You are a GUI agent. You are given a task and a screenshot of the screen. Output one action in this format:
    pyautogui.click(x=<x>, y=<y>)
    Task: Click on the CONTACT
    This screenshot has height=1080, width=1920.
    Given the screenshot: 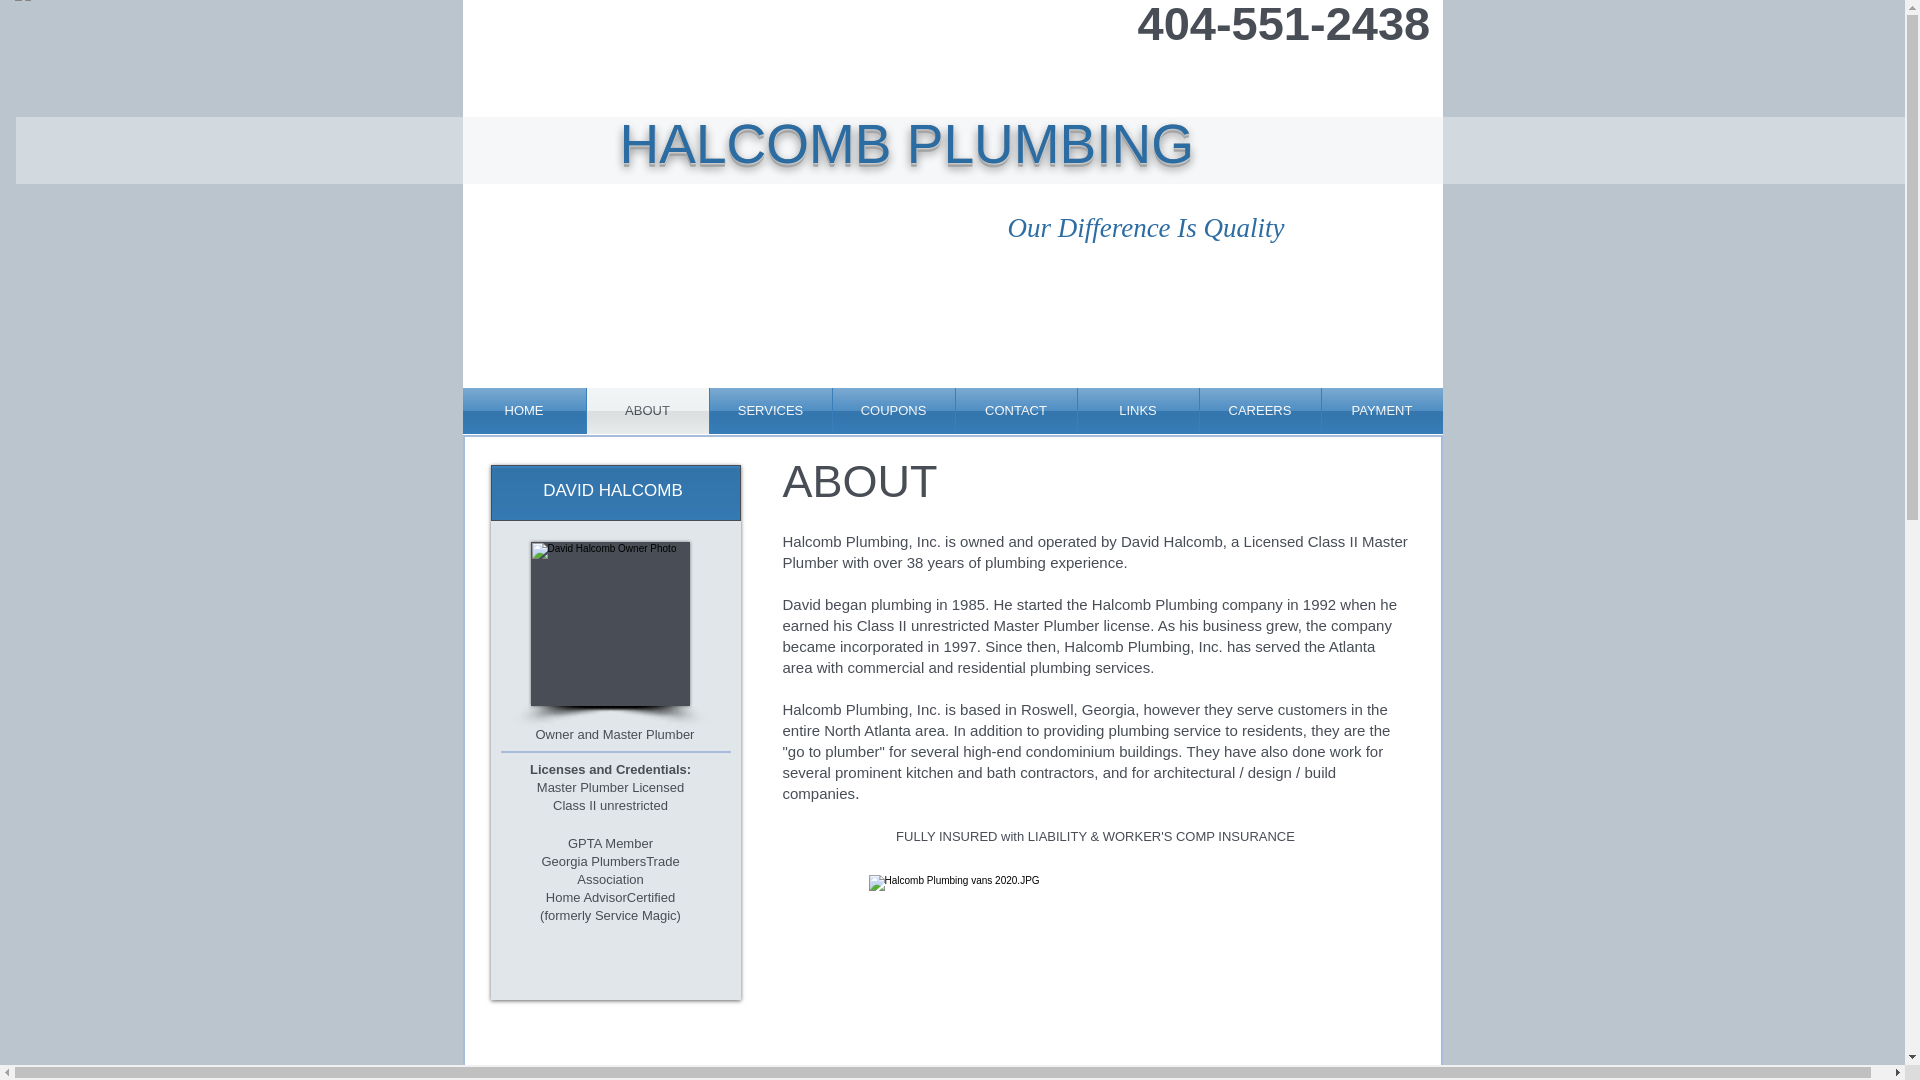 What is the action you would take?
    pyautogui.click(x=1016, y=410)
    